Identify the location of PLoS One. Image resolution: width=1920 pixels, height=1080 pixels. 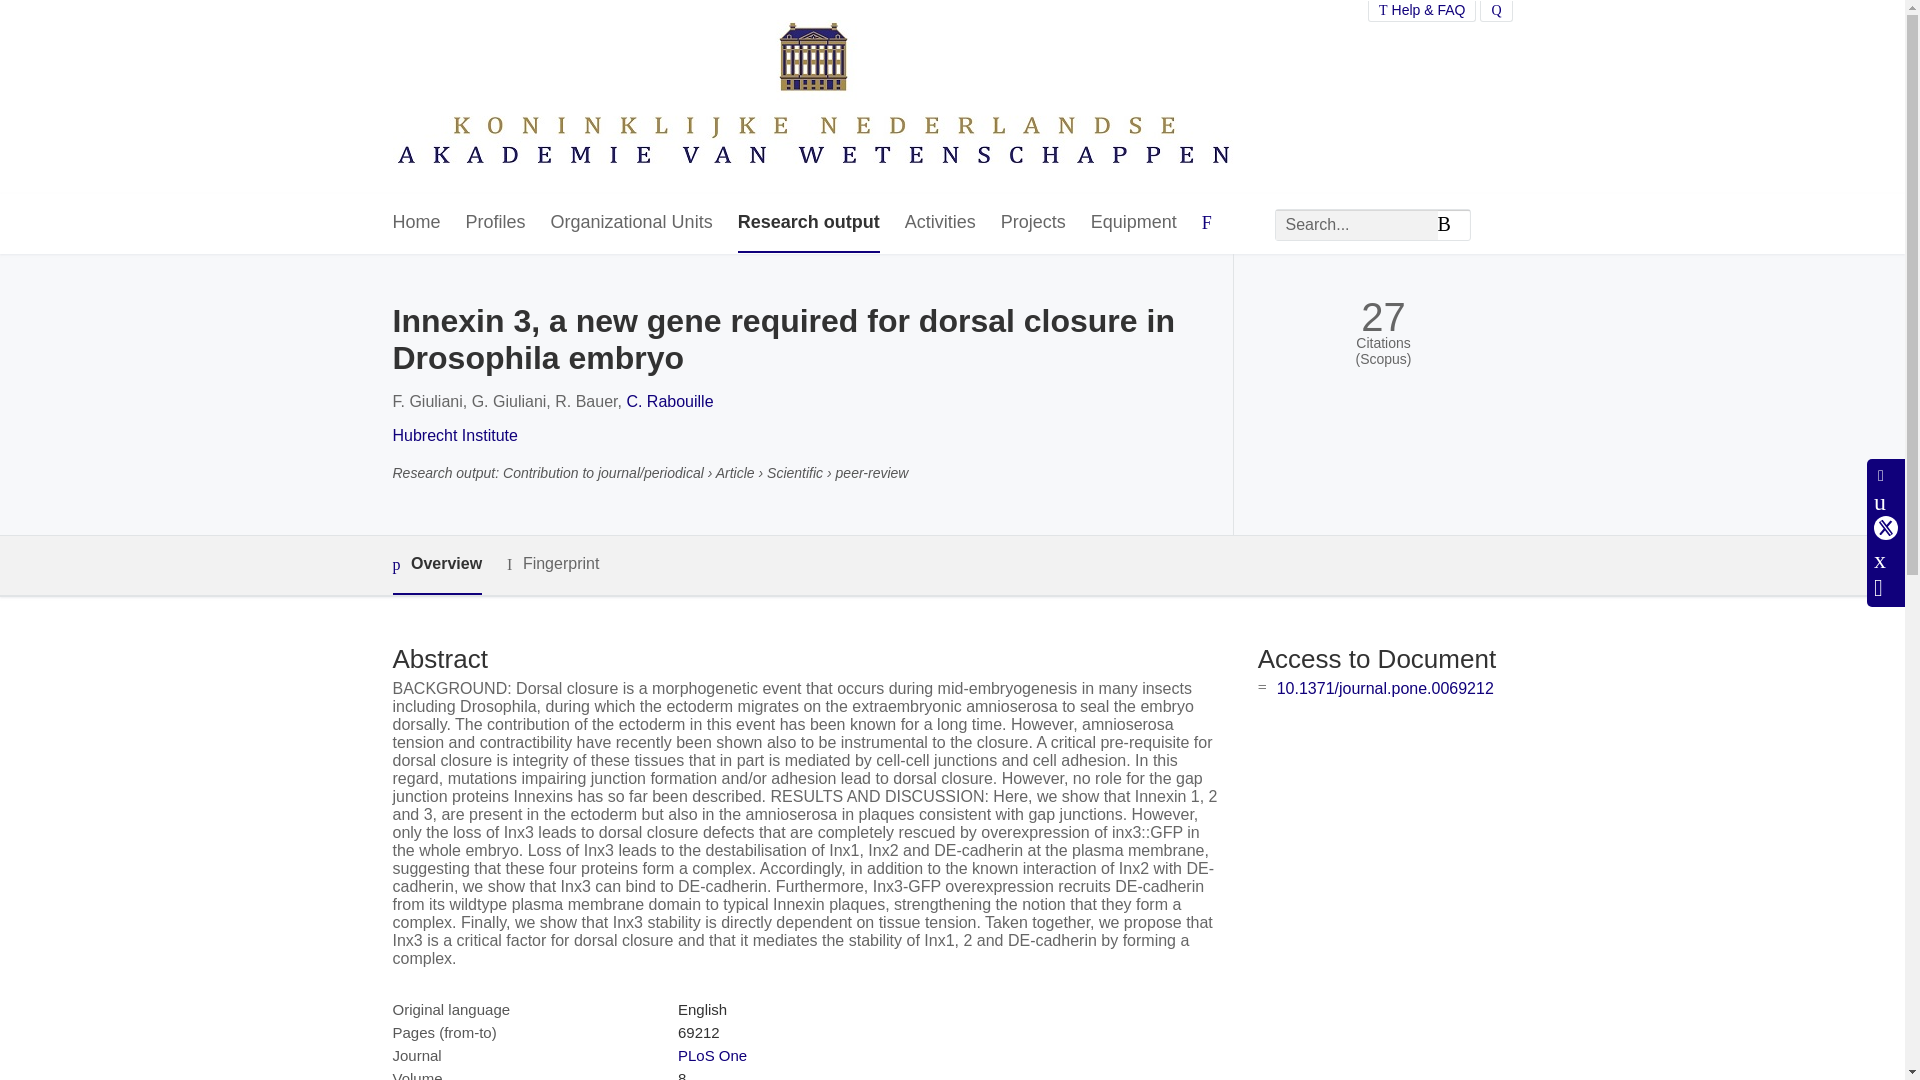
(712, 1054).